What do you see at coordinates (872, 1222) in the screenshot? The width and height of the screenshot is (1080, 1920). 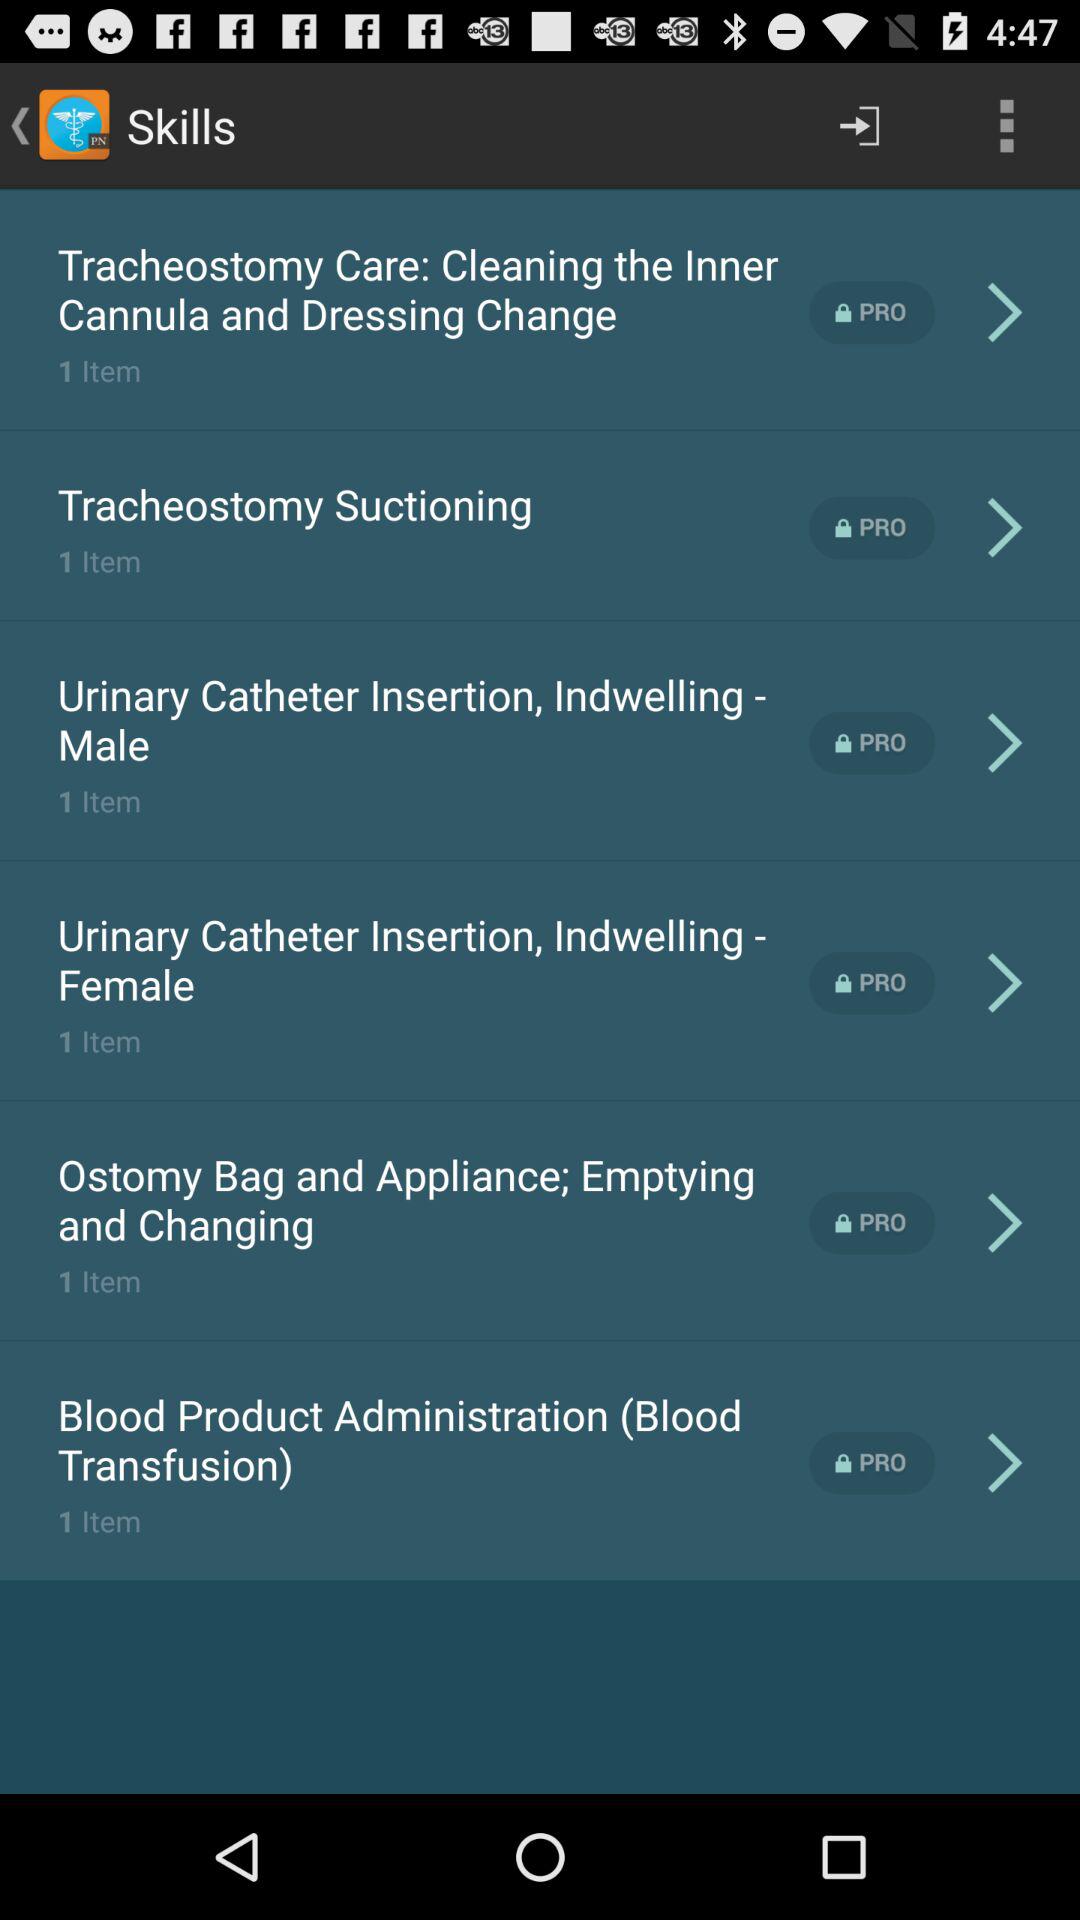 I see `toggle pro version` at bounding box center [872, 1222].